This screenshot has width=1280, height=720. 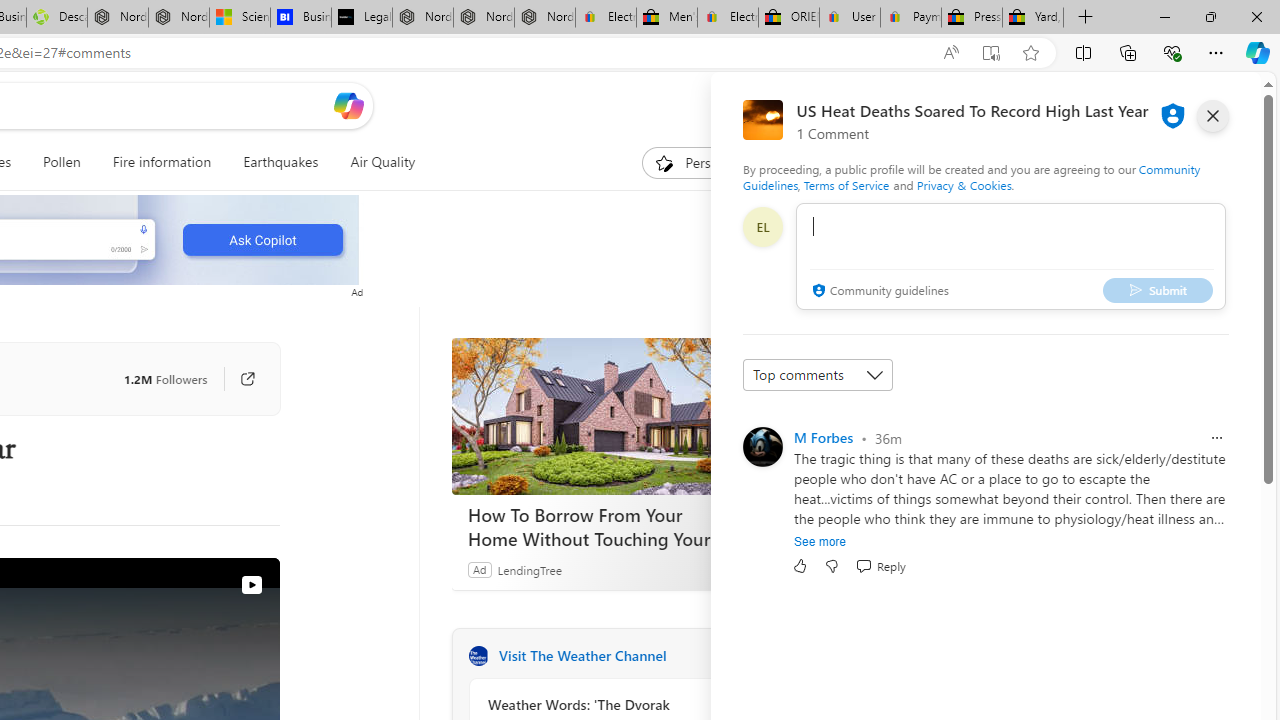 I want to click on M Forbes, so click(x=823, y=437).